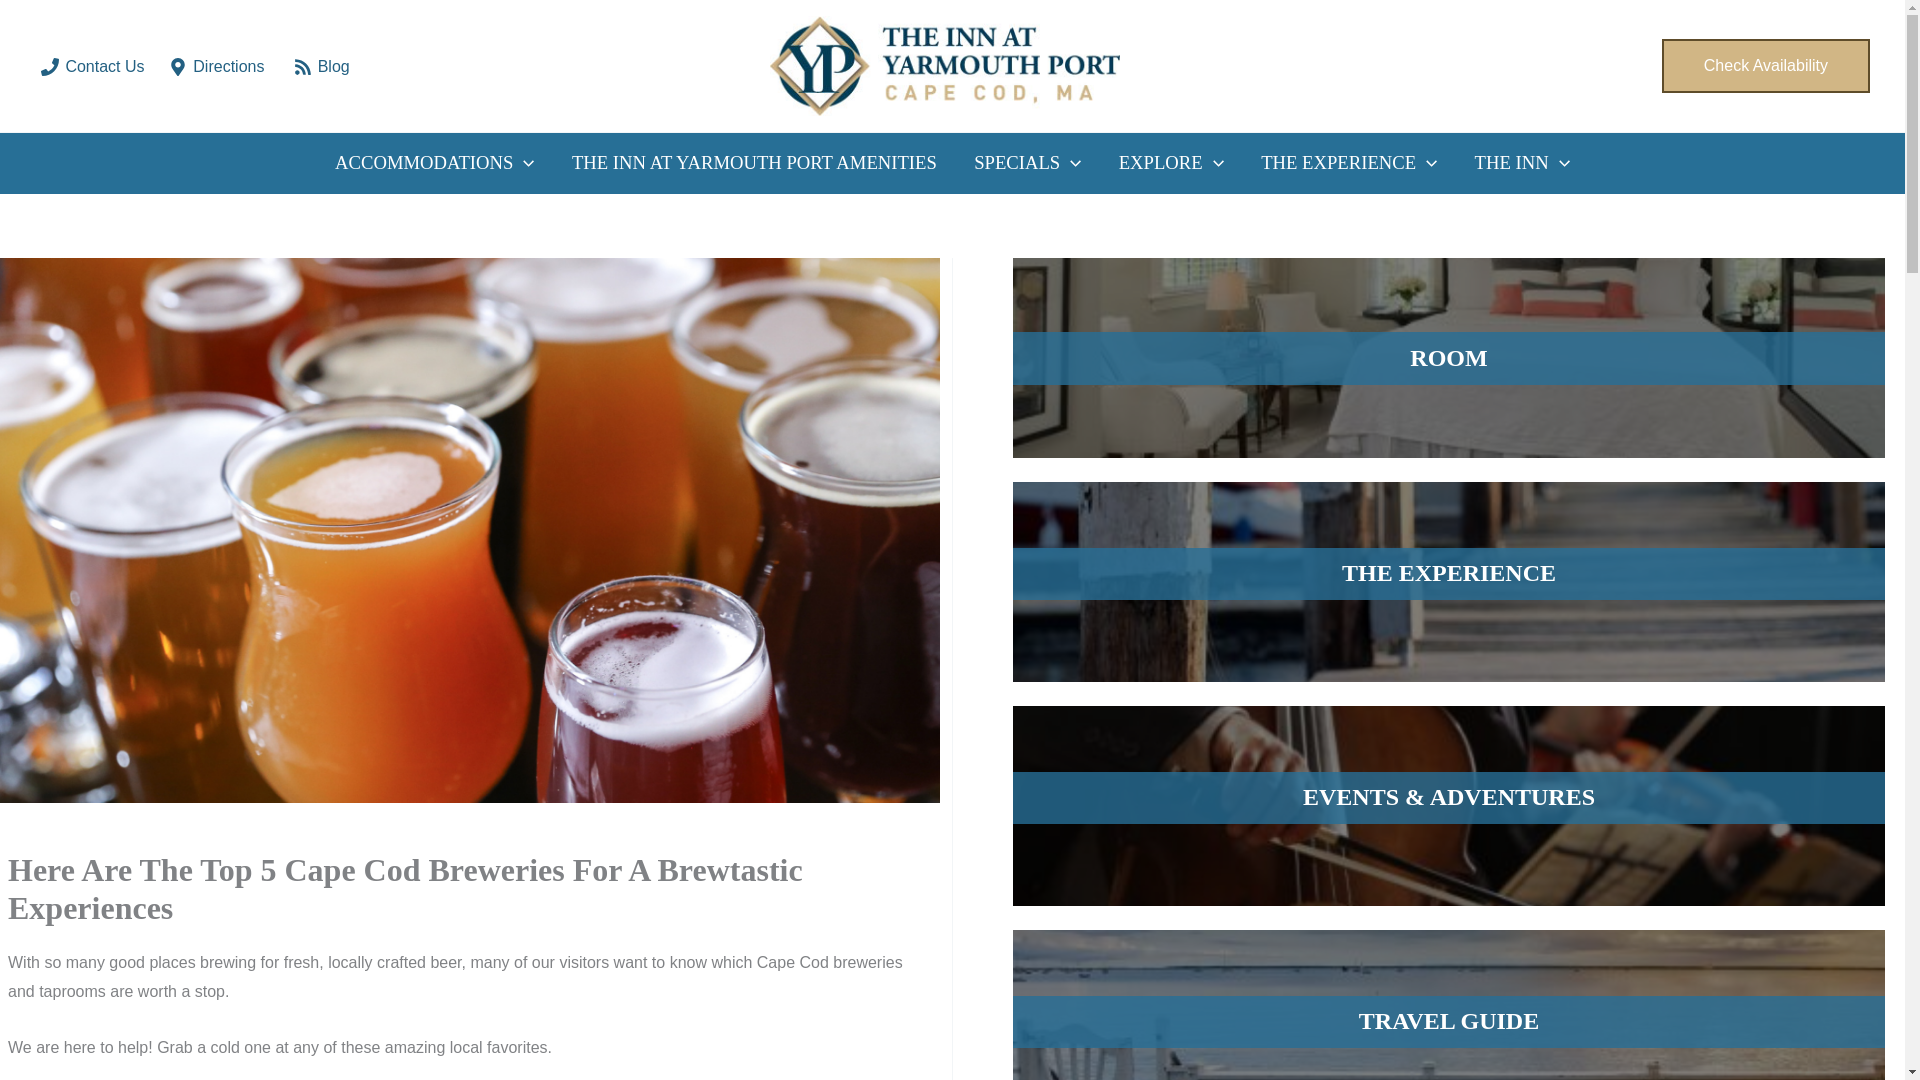 This screenshot has height=1080, width=1920. What do you see at coordinates (434, 162) in the screenshot?
I see `ACCOMMODATIONS` at bounding box center [434, 162].